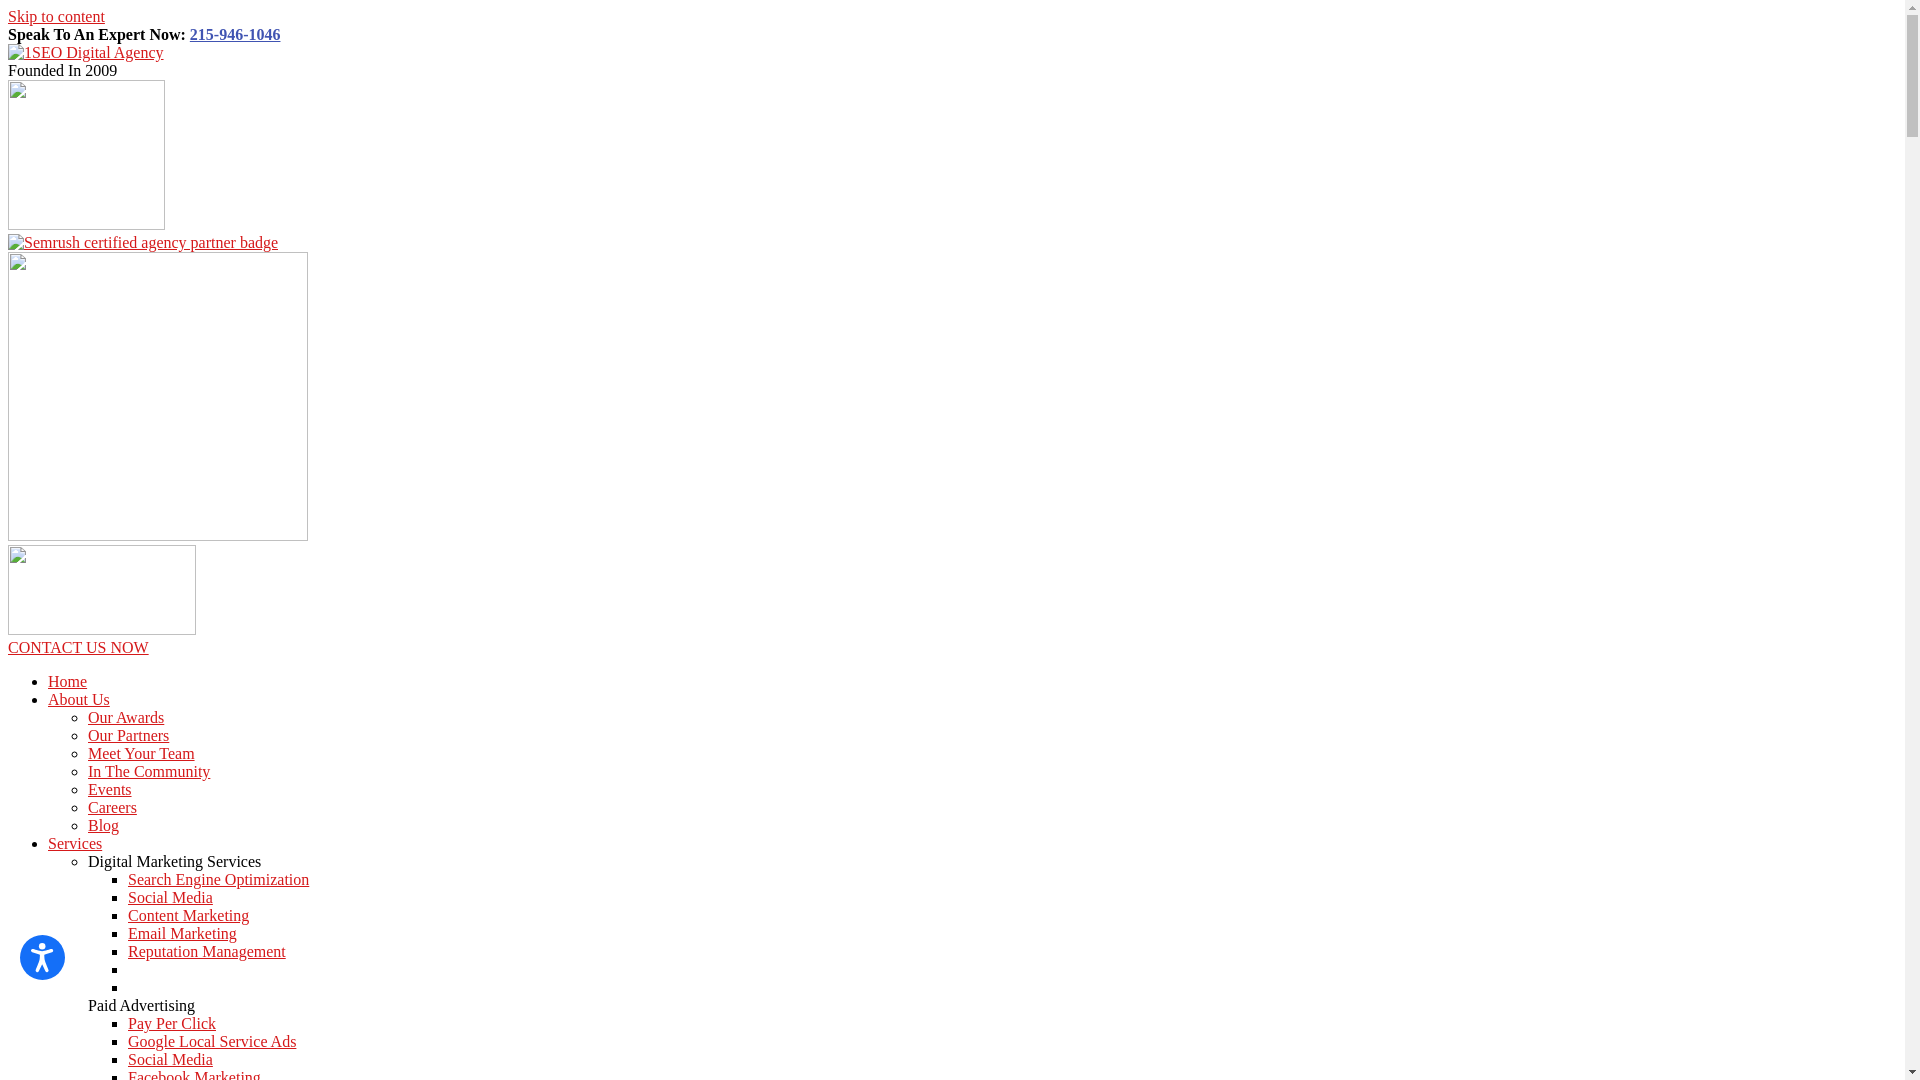 This screenshot has height=1080, width=1920. I want to click on Events, so click(110, 790).